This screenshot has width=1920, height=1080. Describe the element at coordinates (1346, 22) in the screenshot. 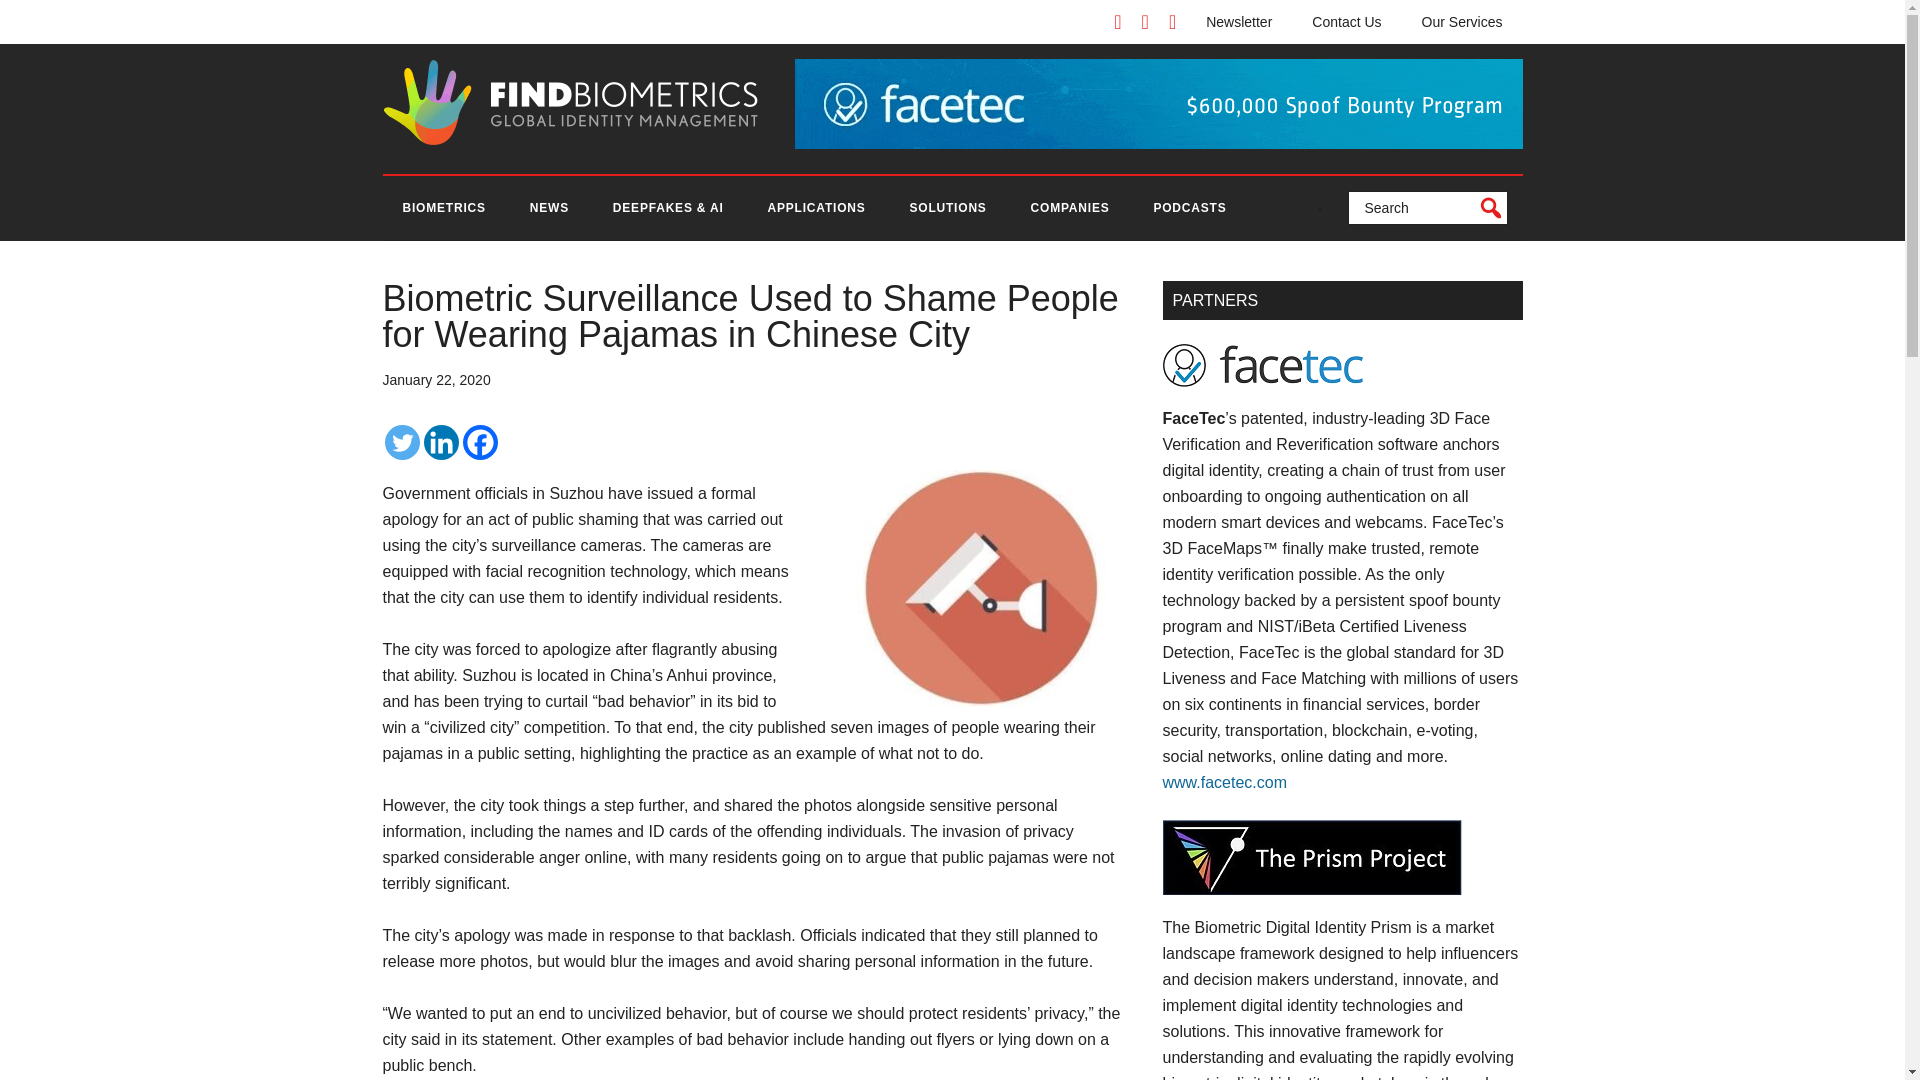

I see `Contact Us` at that location.